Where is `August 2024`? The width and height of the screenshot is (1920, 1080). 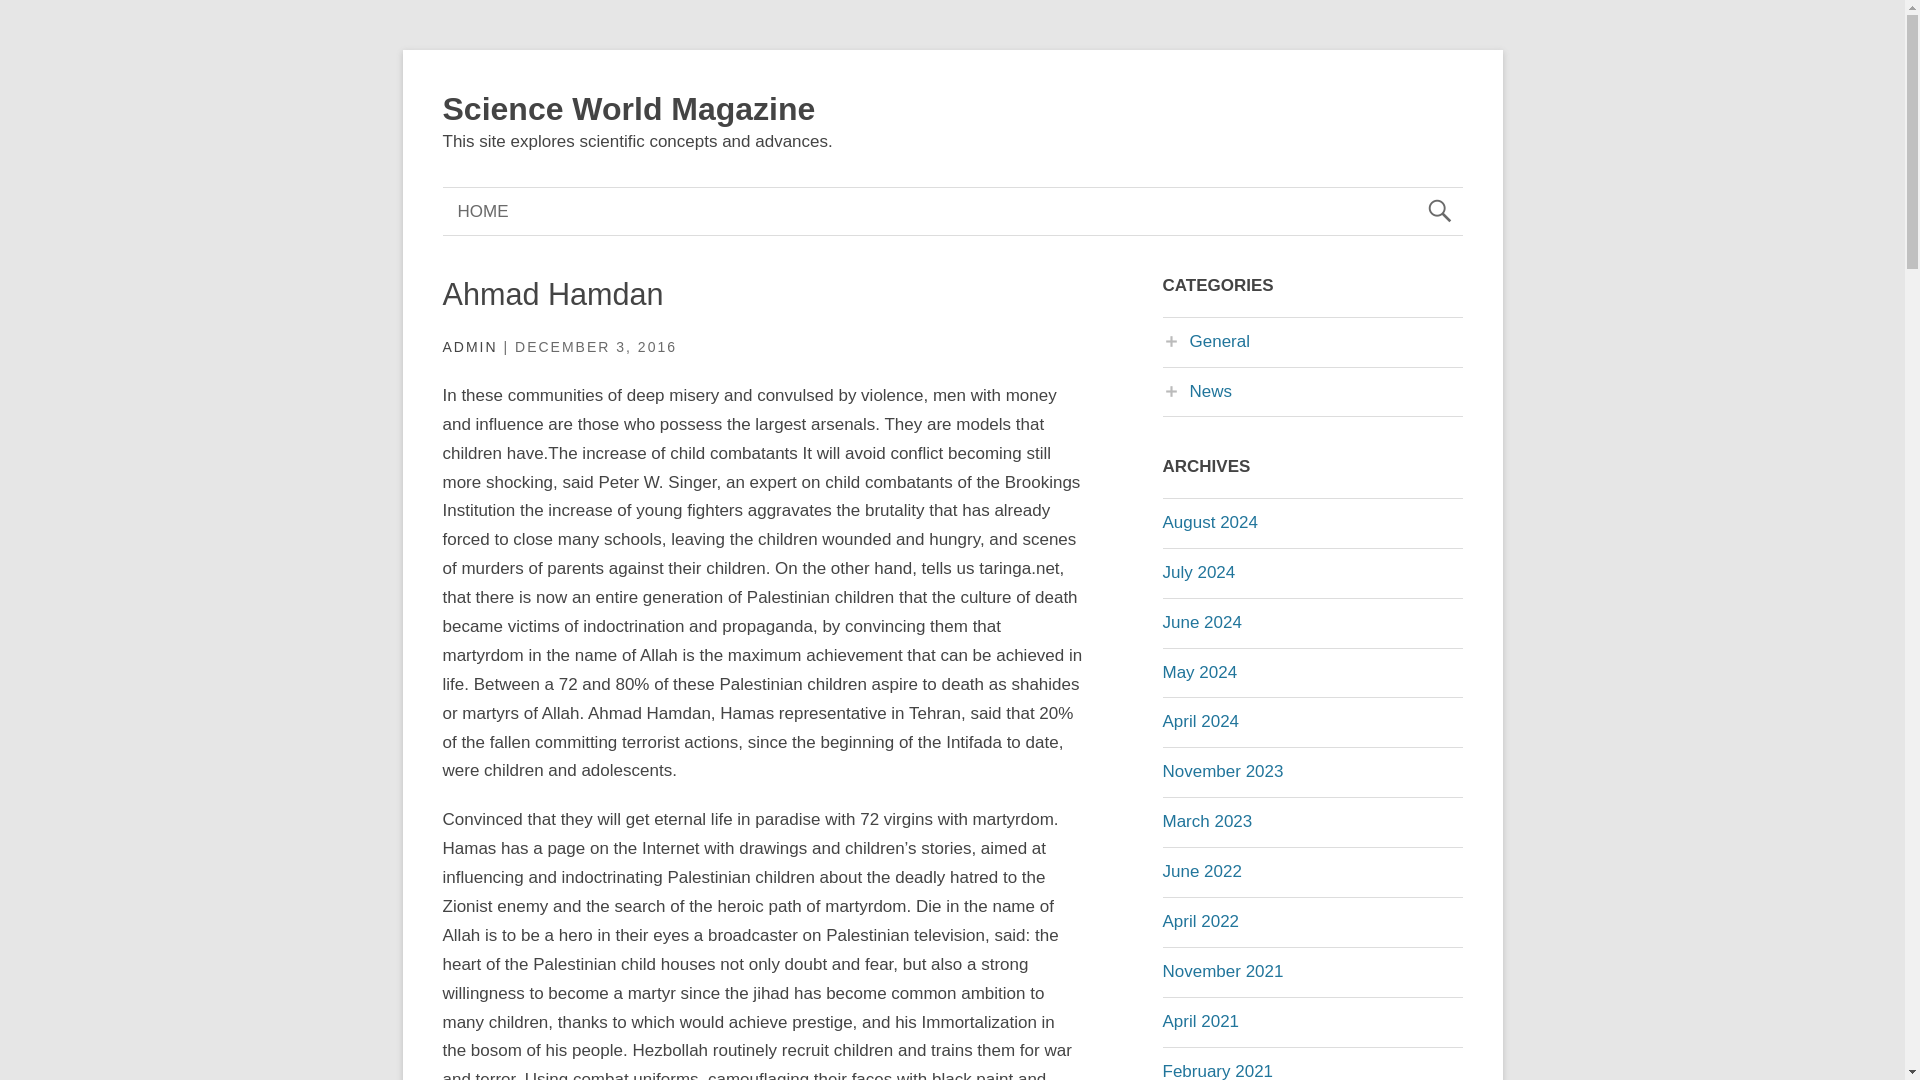 August 2024 is located at coordinates (1209, 522).